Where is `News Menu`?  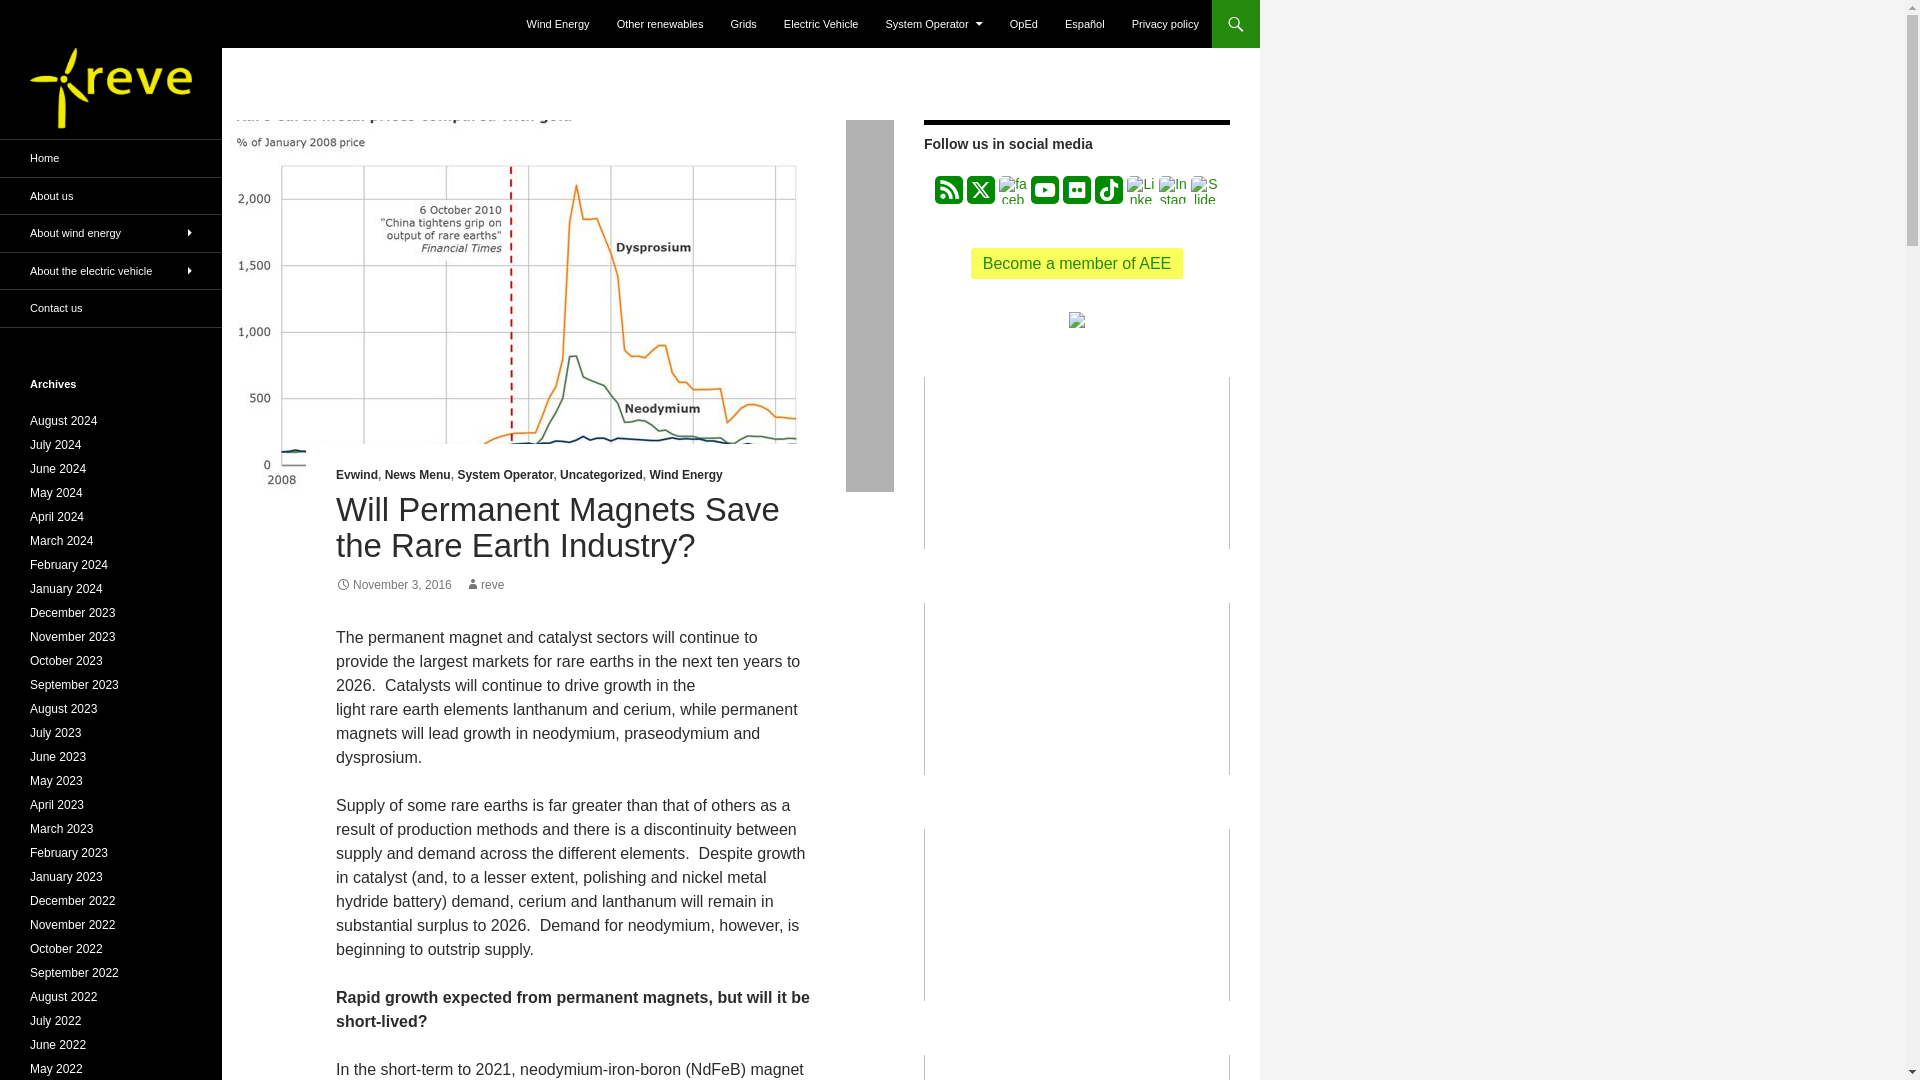 News Menu is located at coordinates (418, 474).